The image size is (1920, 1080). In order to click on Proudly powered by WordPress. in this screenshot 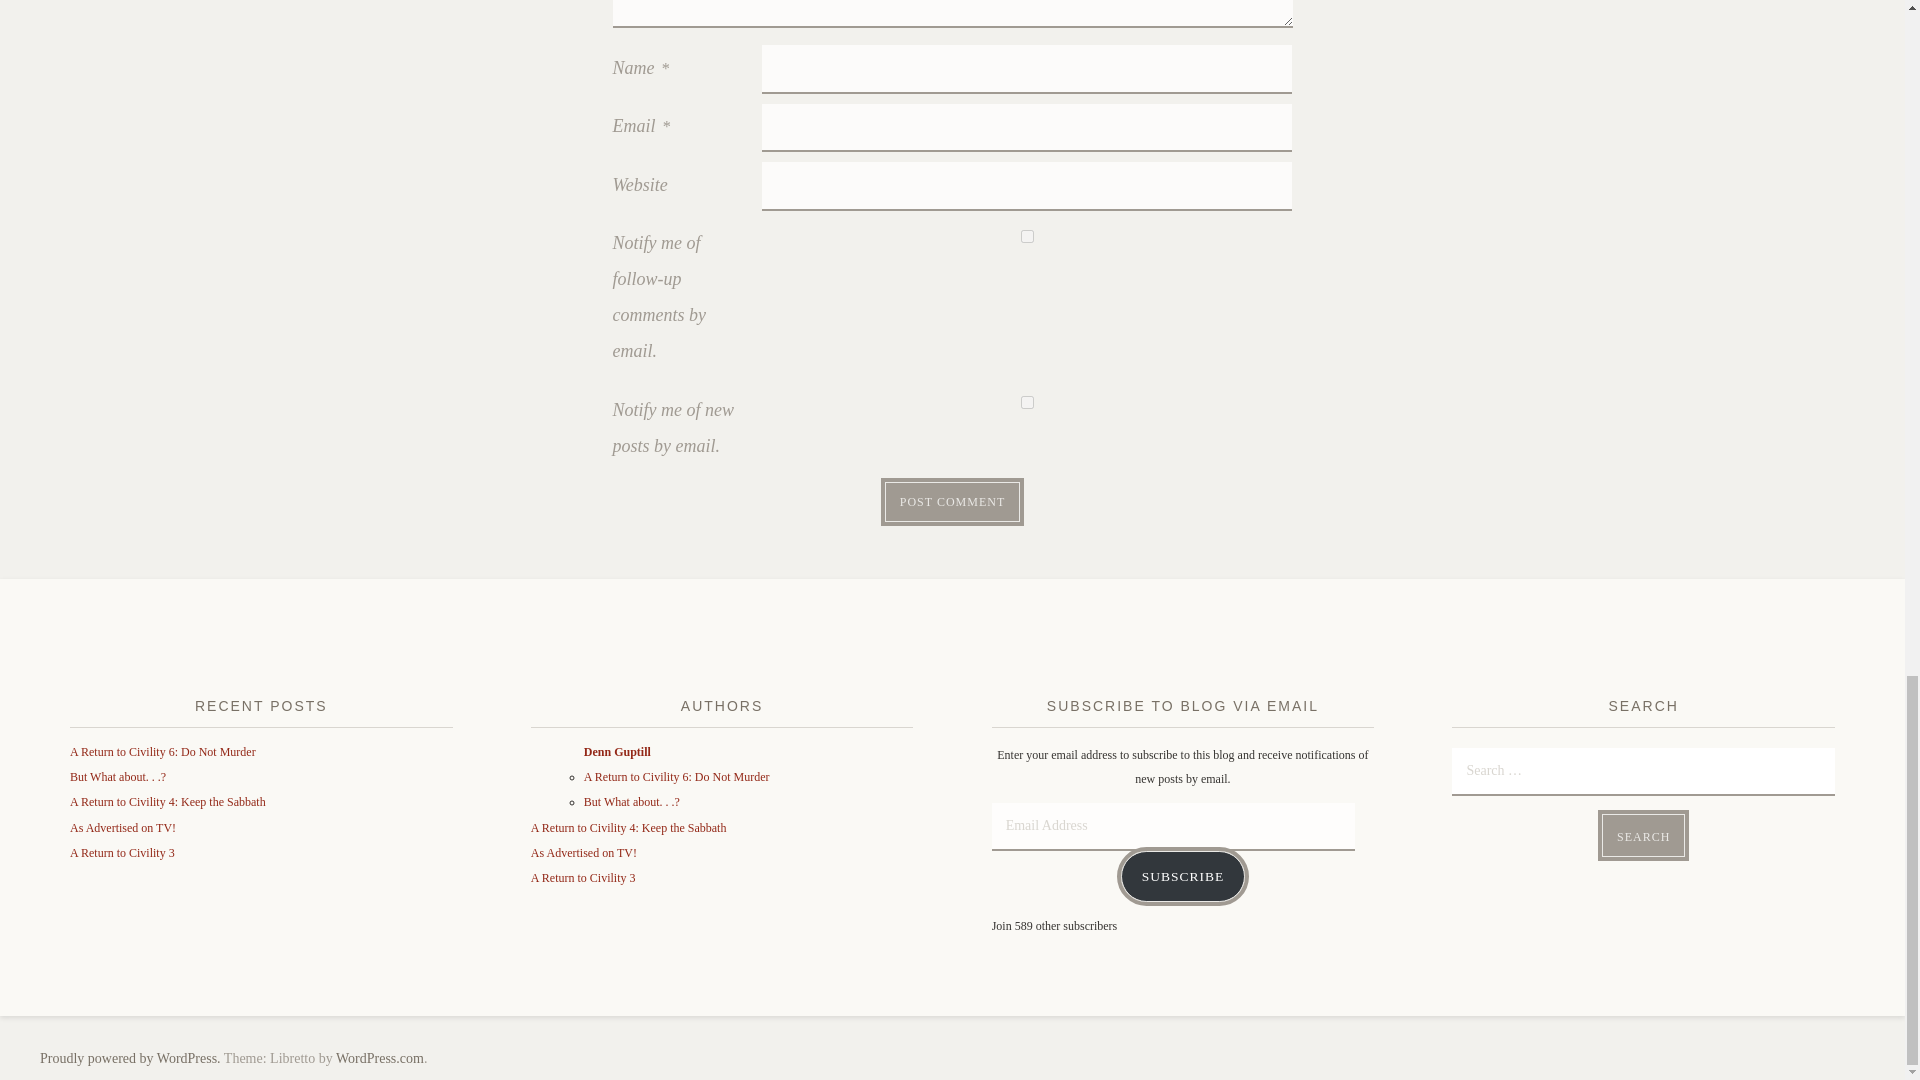, I will do `click(130, 1058)`.